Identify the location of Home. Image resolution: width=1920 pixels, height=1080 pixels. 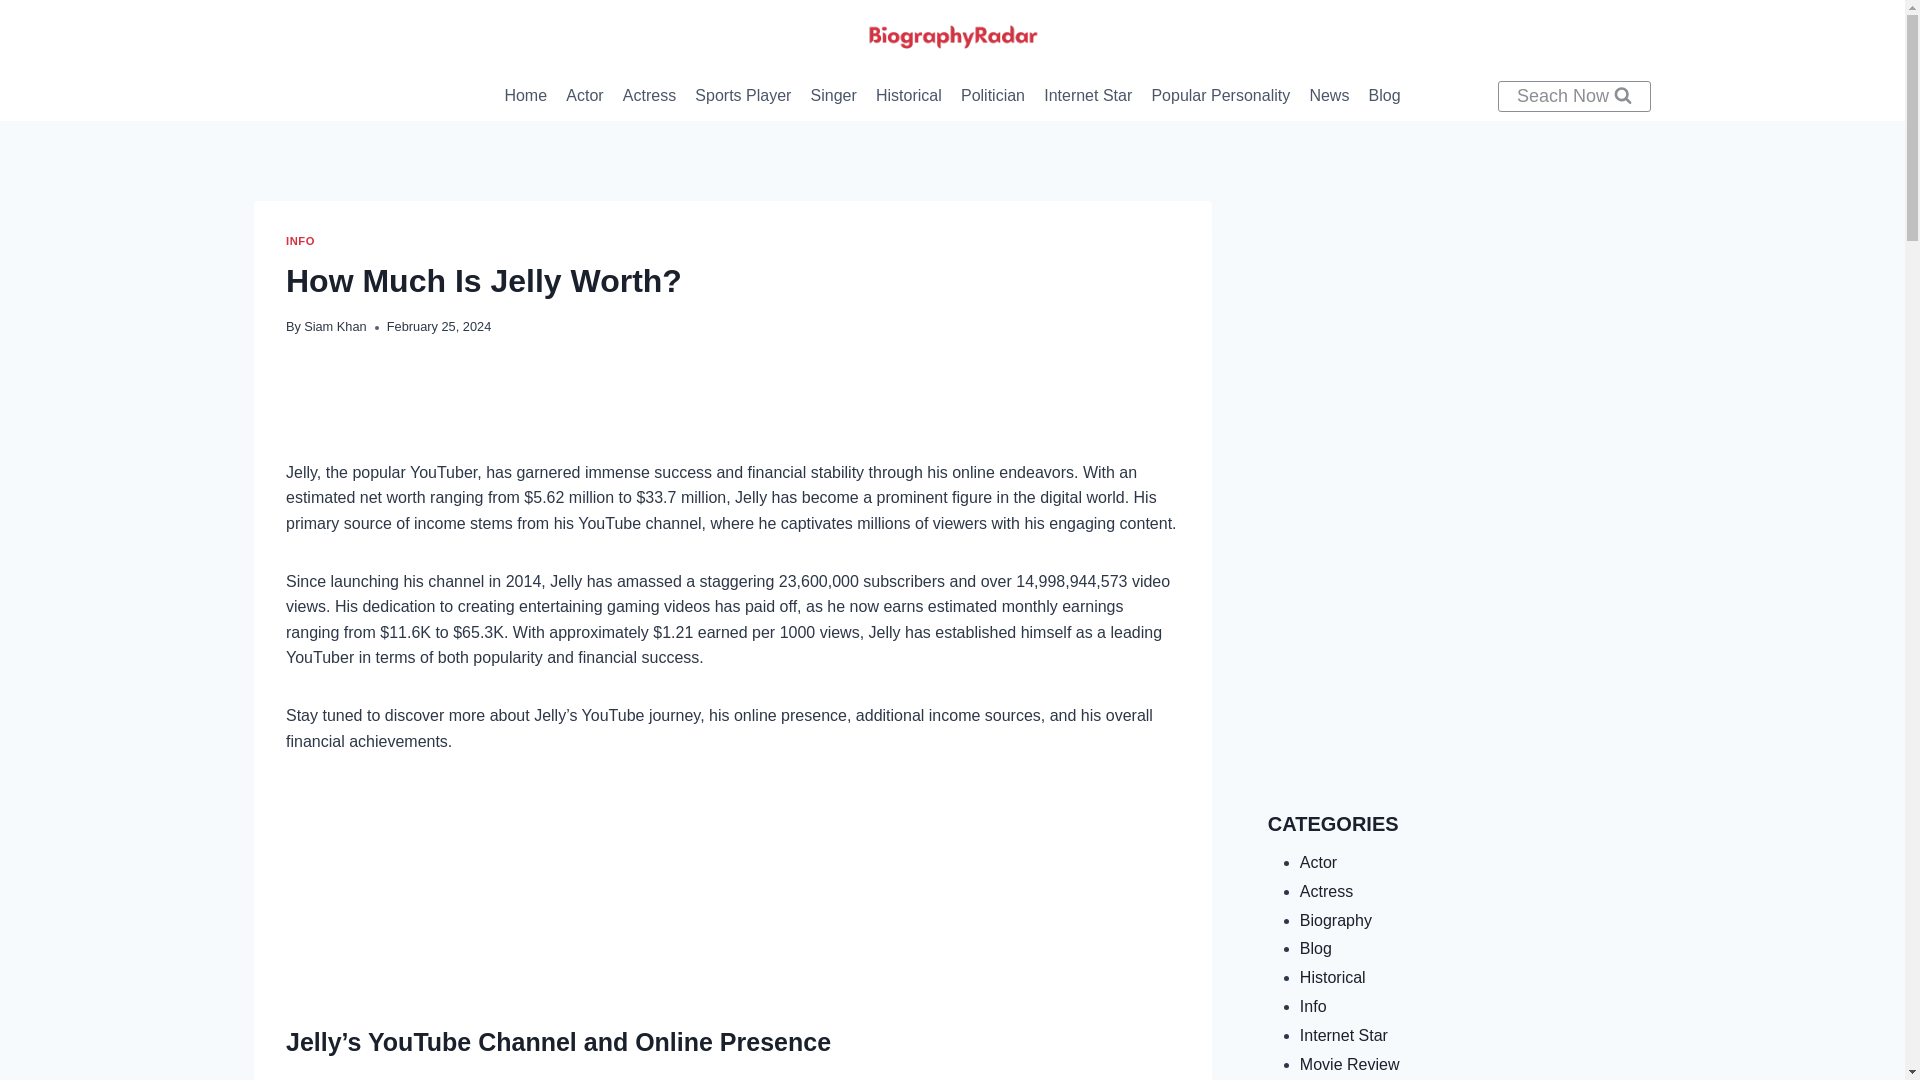
(526, 96).